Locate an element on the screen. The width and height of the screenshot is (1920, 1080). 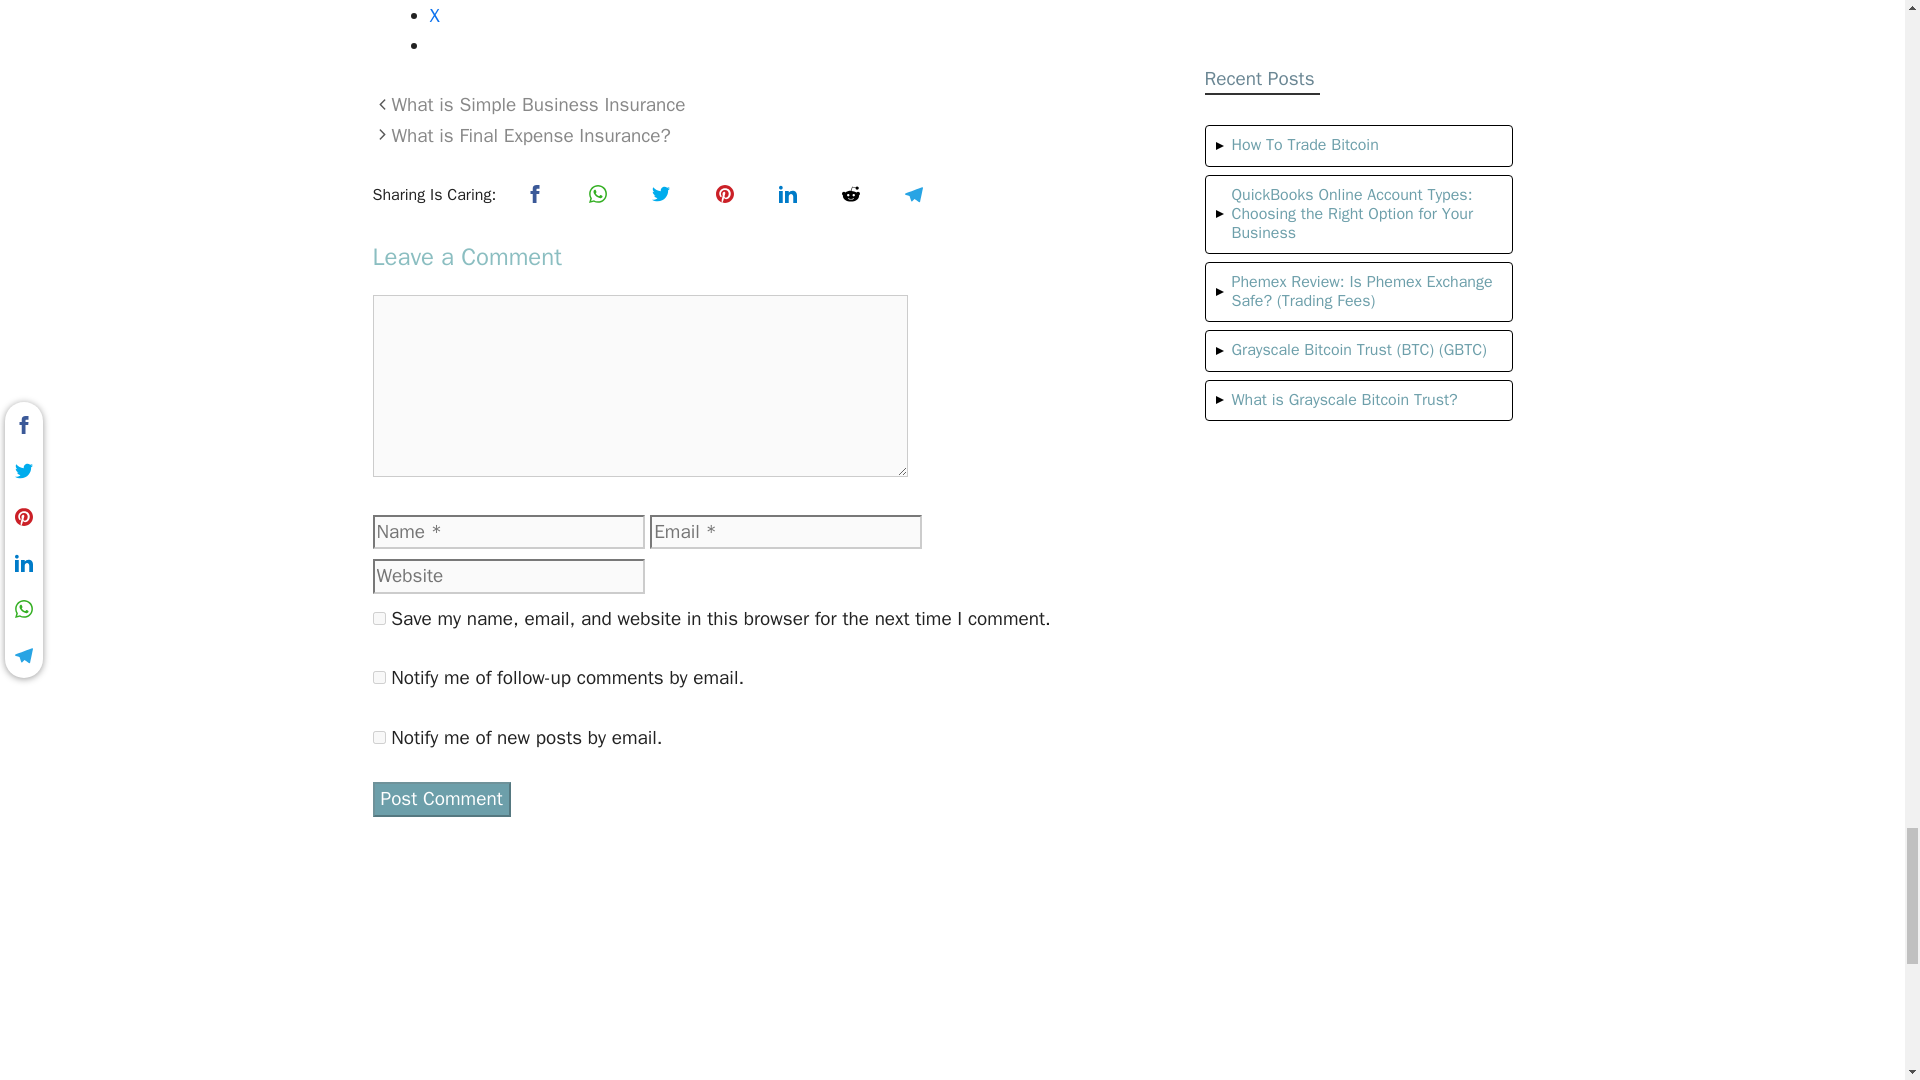
subscribe is located at coordinates (378, 676).